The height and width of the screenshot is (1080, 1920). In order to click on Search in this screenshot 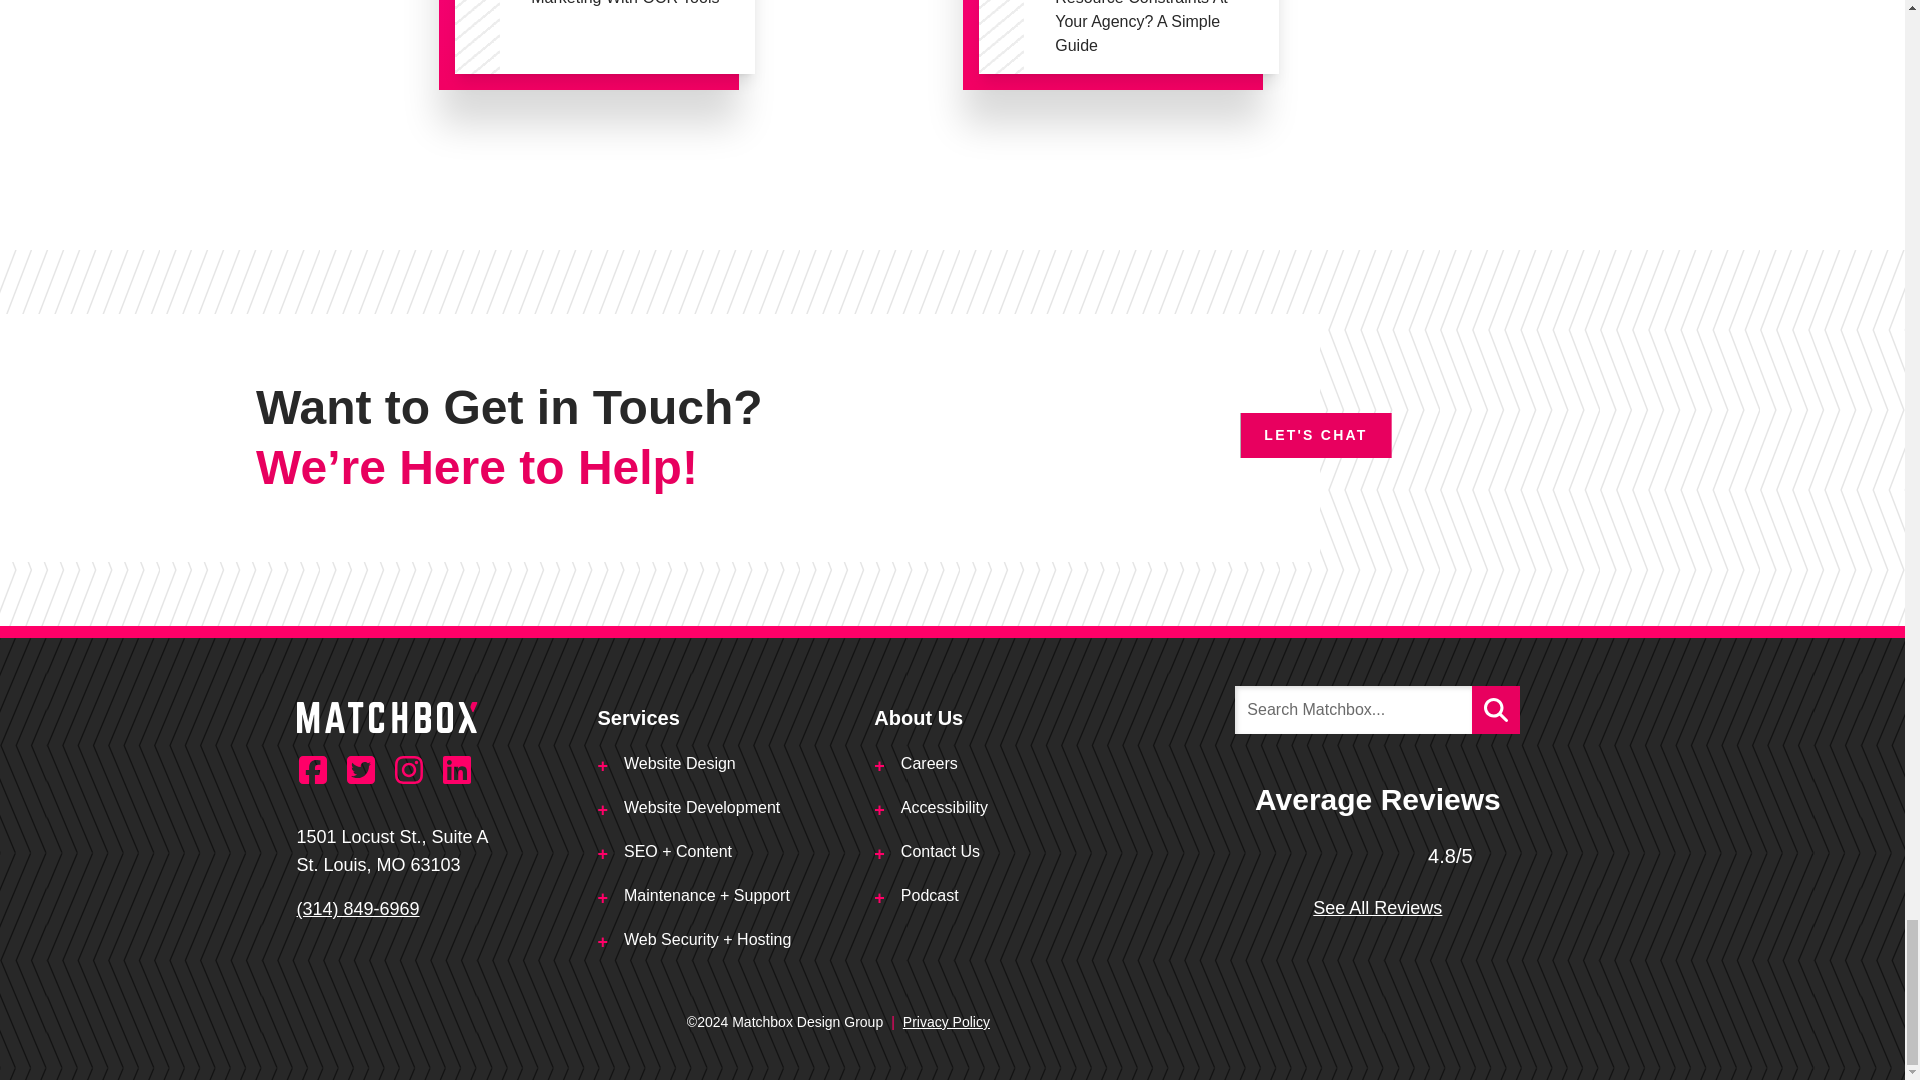, I will do `click(1496, 710)`.